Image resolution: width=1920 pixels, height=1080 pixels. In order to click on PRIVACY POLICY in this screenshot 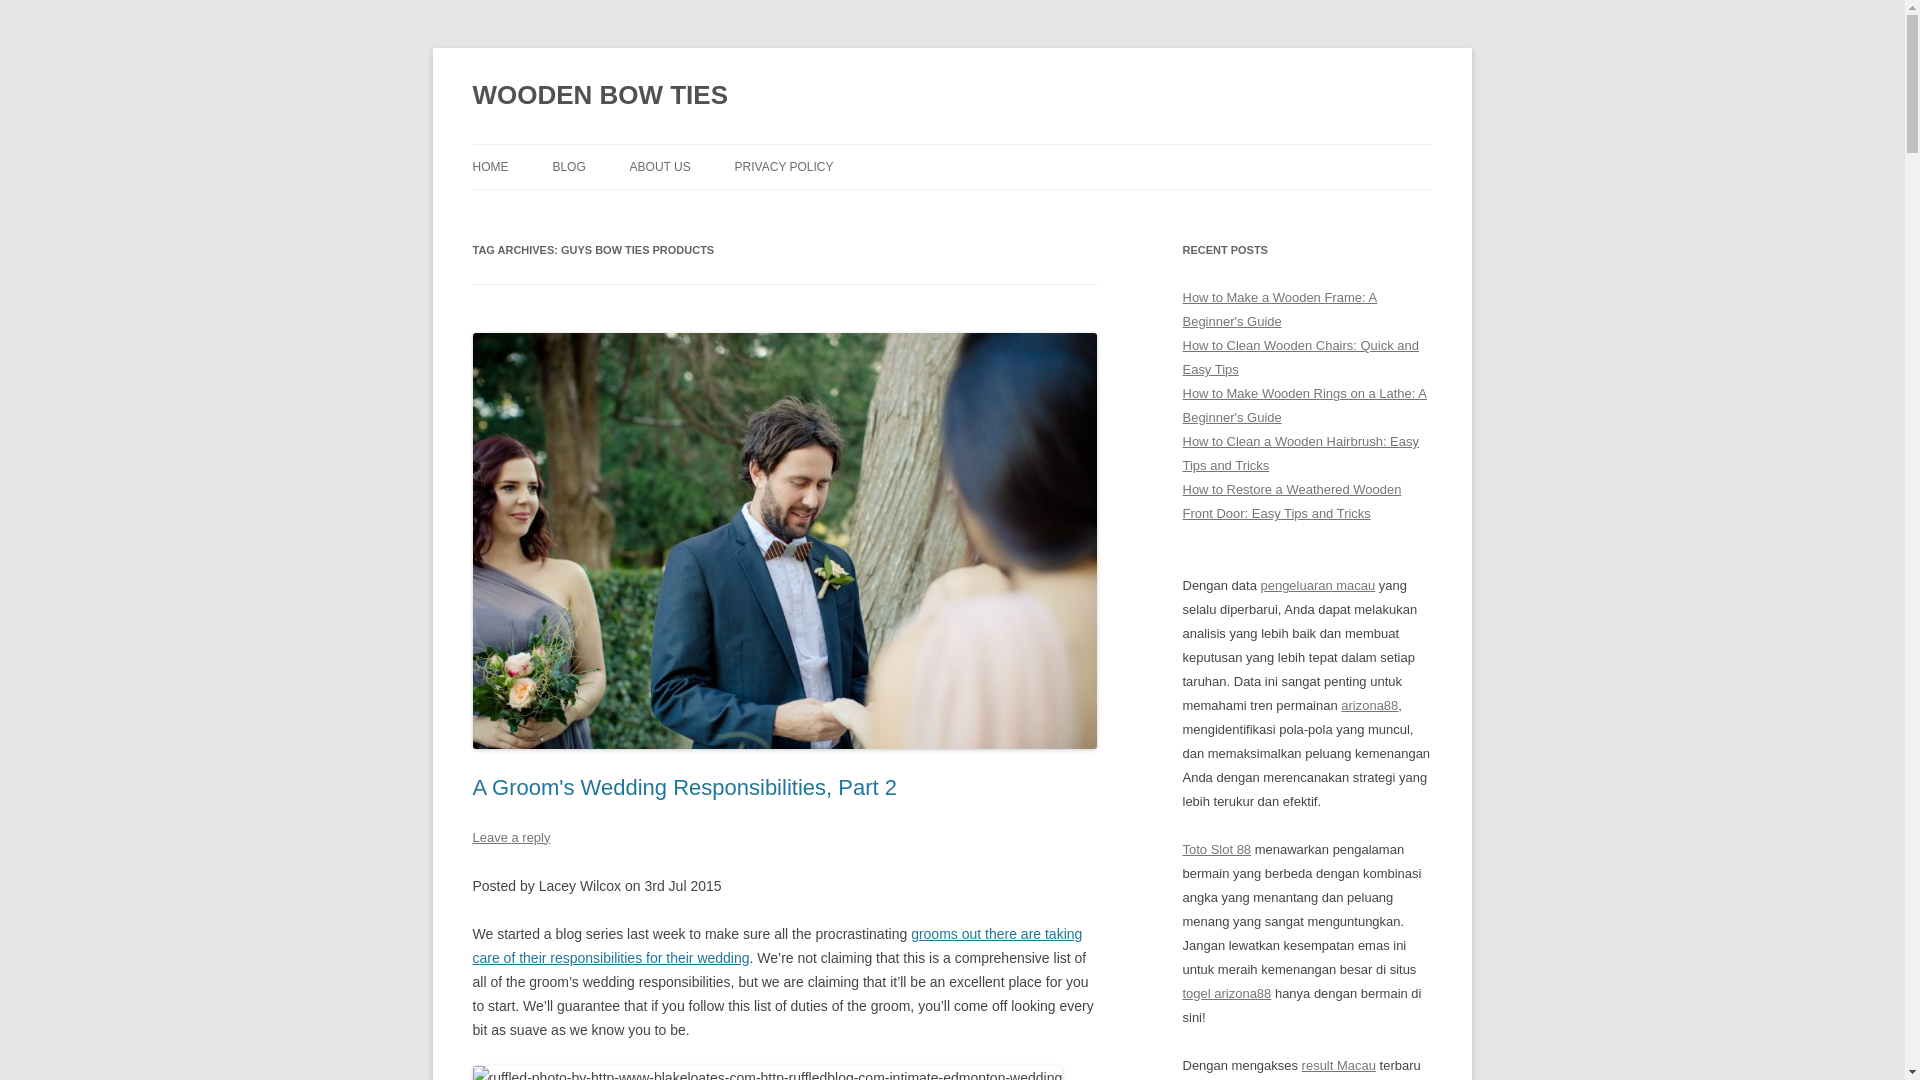, I will do `click(784, 166)`.